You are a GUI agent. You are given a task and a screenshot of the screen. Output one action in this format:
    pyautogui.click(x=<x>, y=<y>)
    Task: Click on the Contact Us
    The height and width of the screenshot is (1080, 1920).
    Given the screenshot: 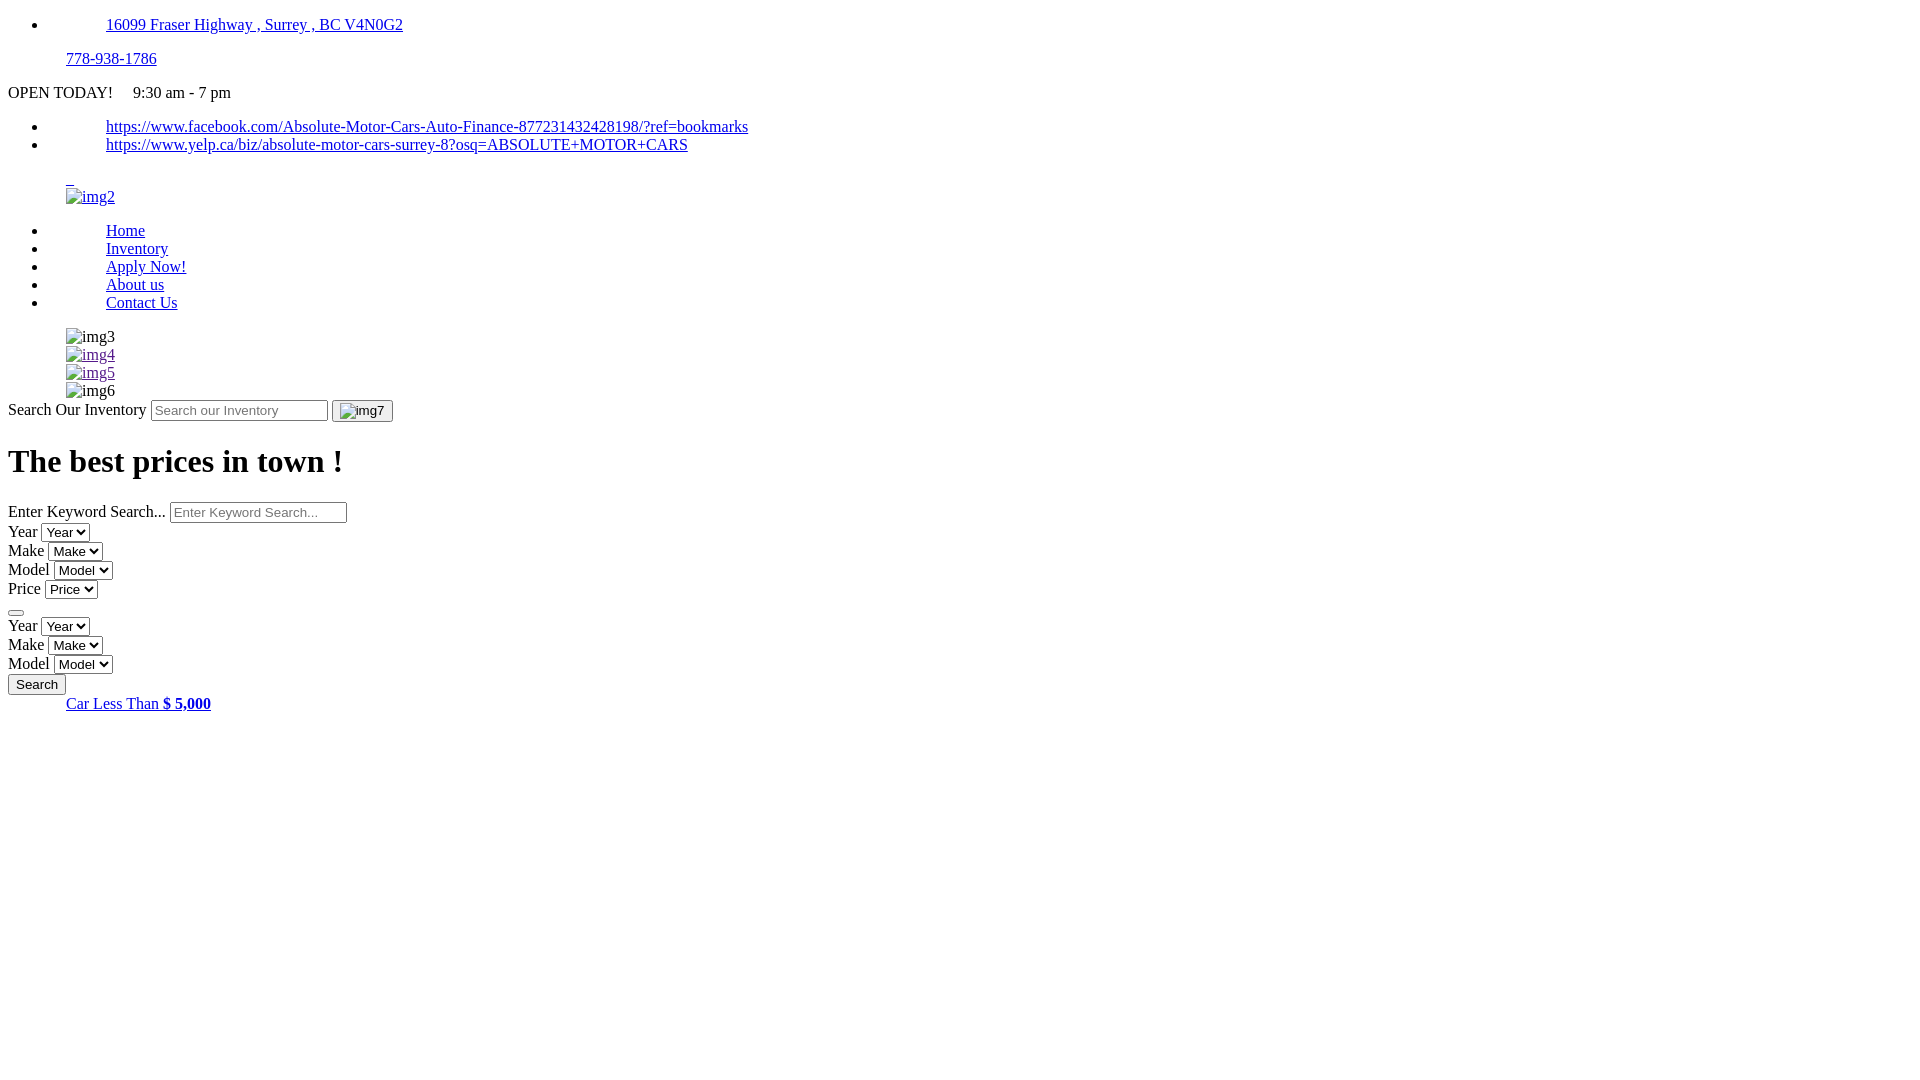 What is the action you would take?
    pyautogui.click(x=142, y=302)
    